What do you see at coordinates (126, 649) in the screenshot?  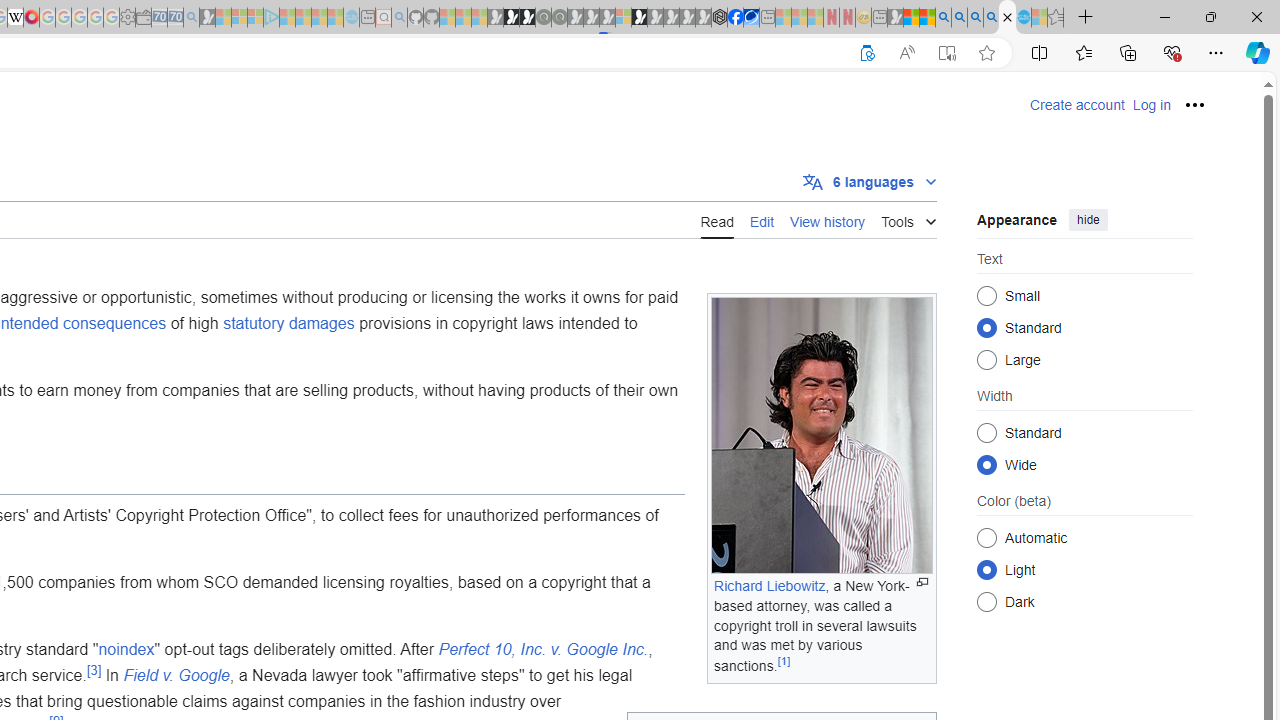 I see `noindex` at bounding box center [126, 649].